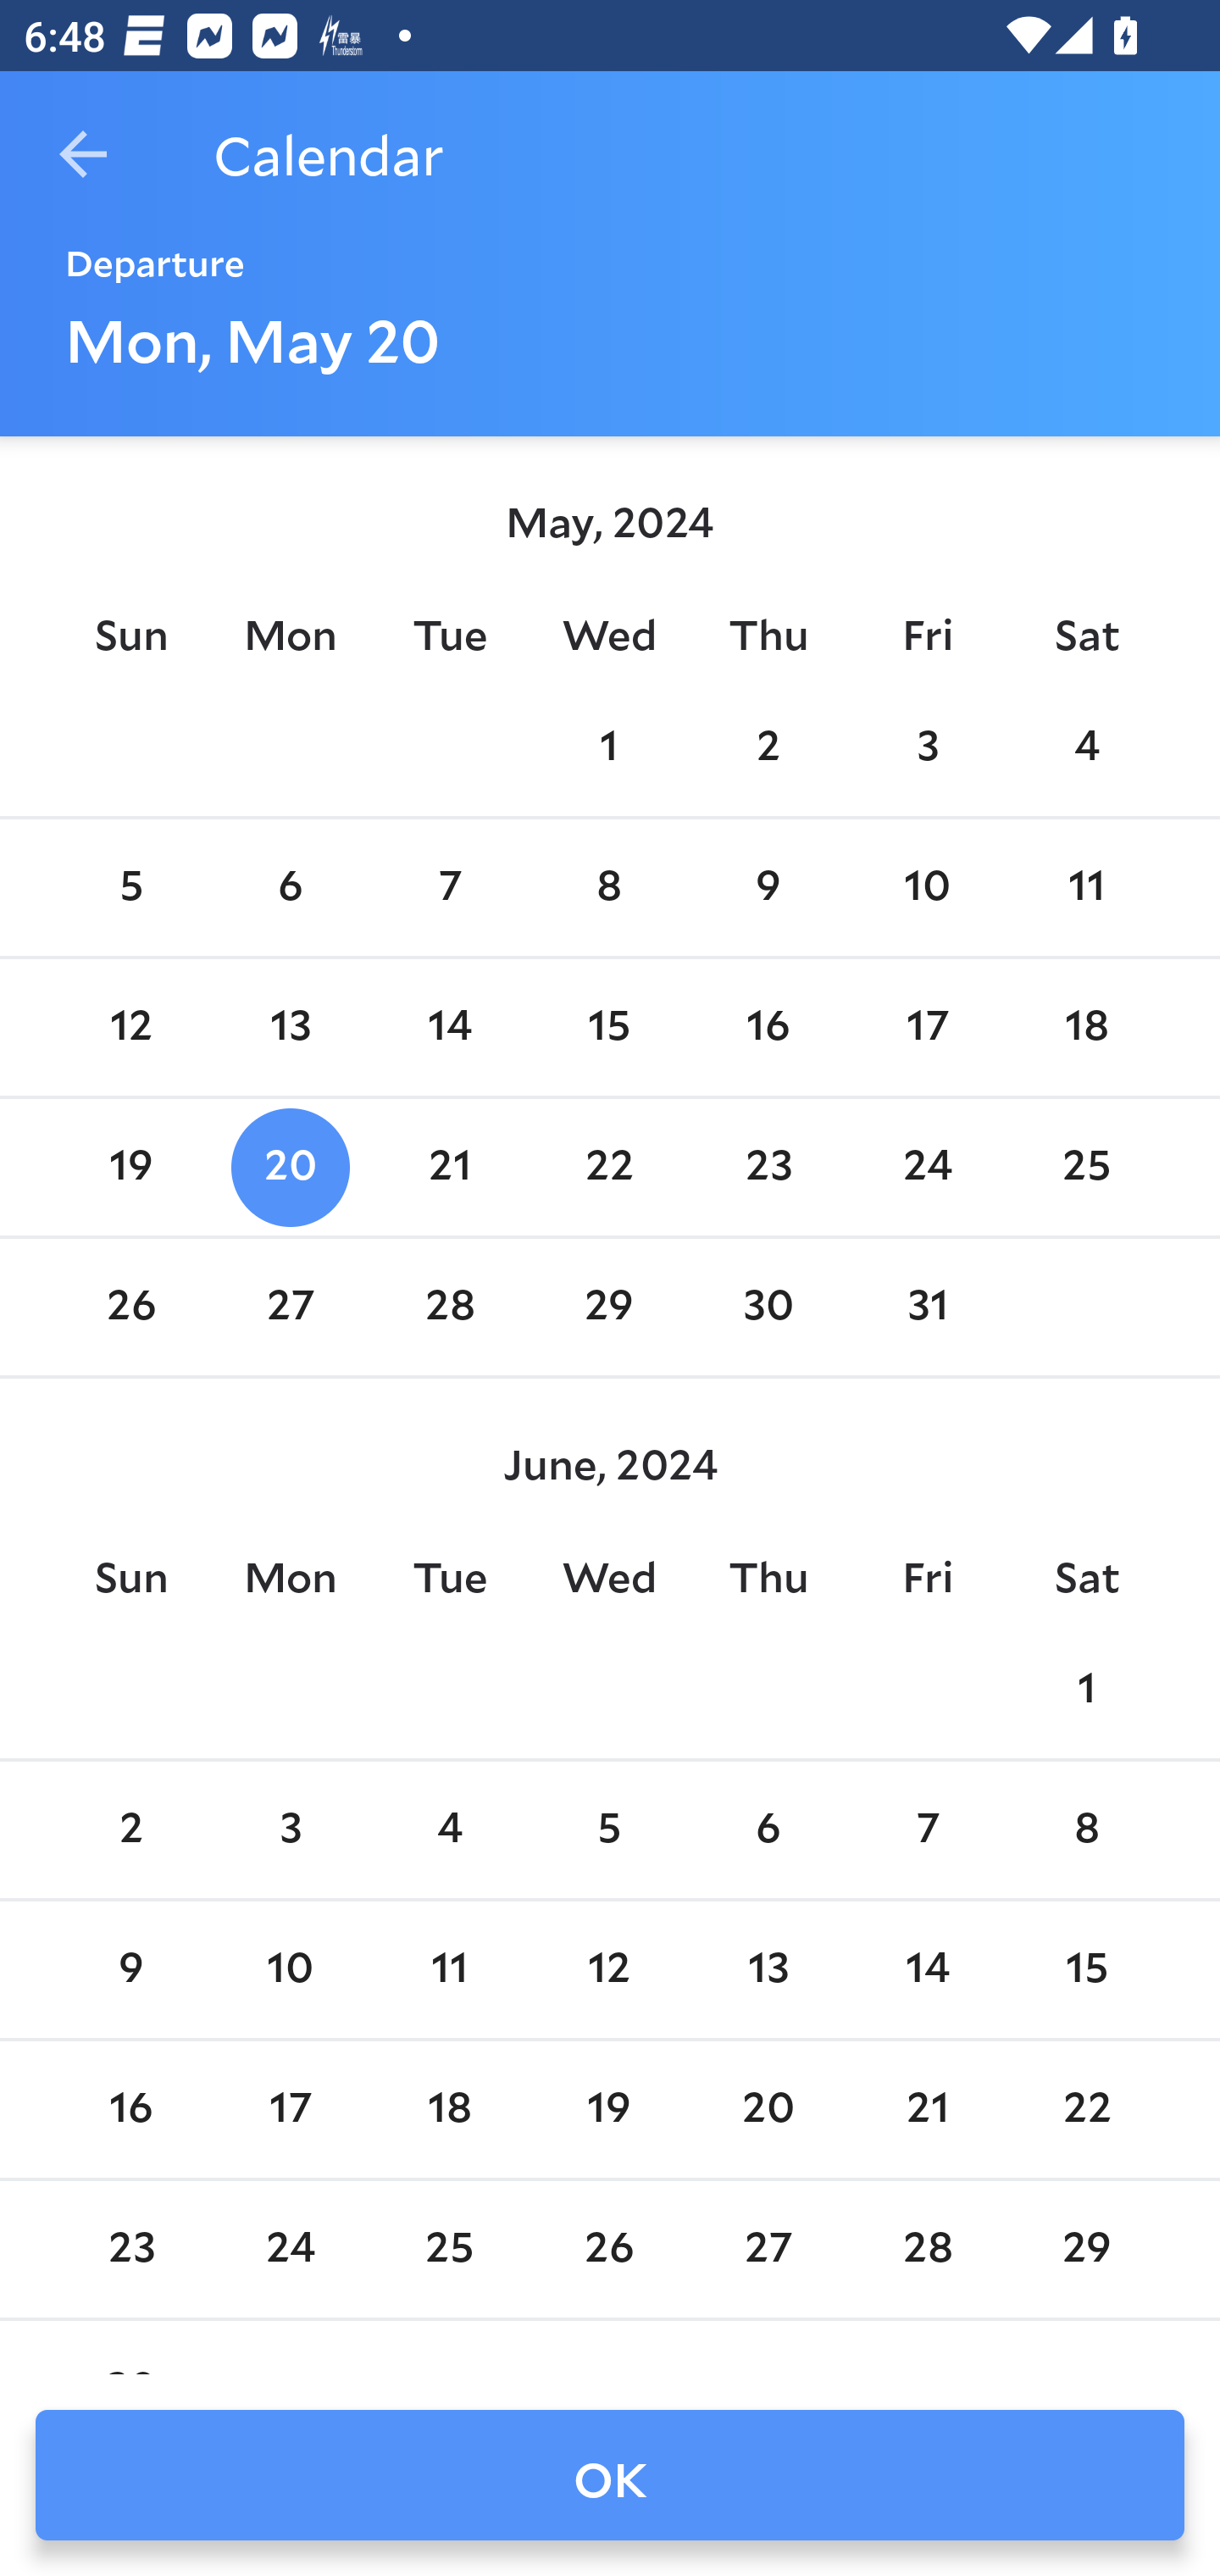  Describe the element at coordinates (130, 2109) in the screenshot. I see `16` at that location.